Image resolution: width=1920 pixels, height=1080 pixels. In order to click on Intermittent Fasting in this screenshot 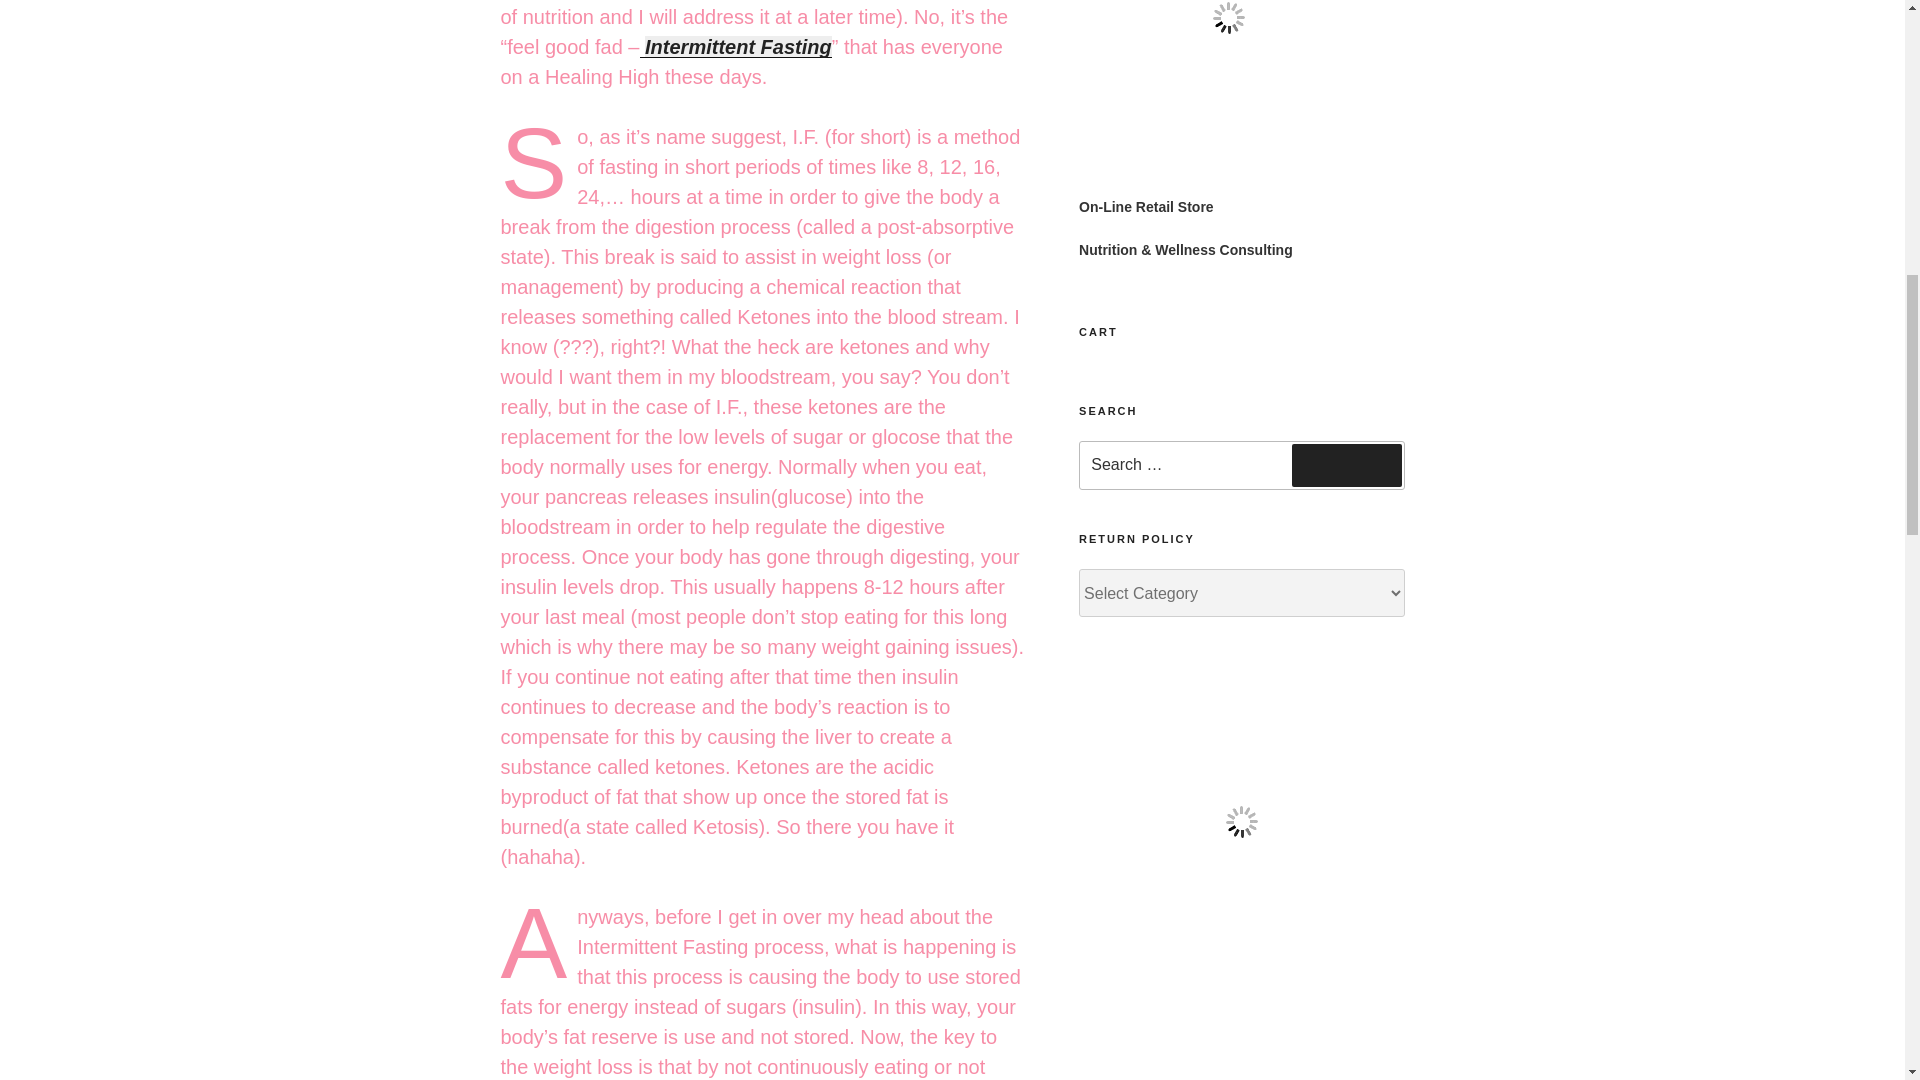, I will do `click(738, 46)`.